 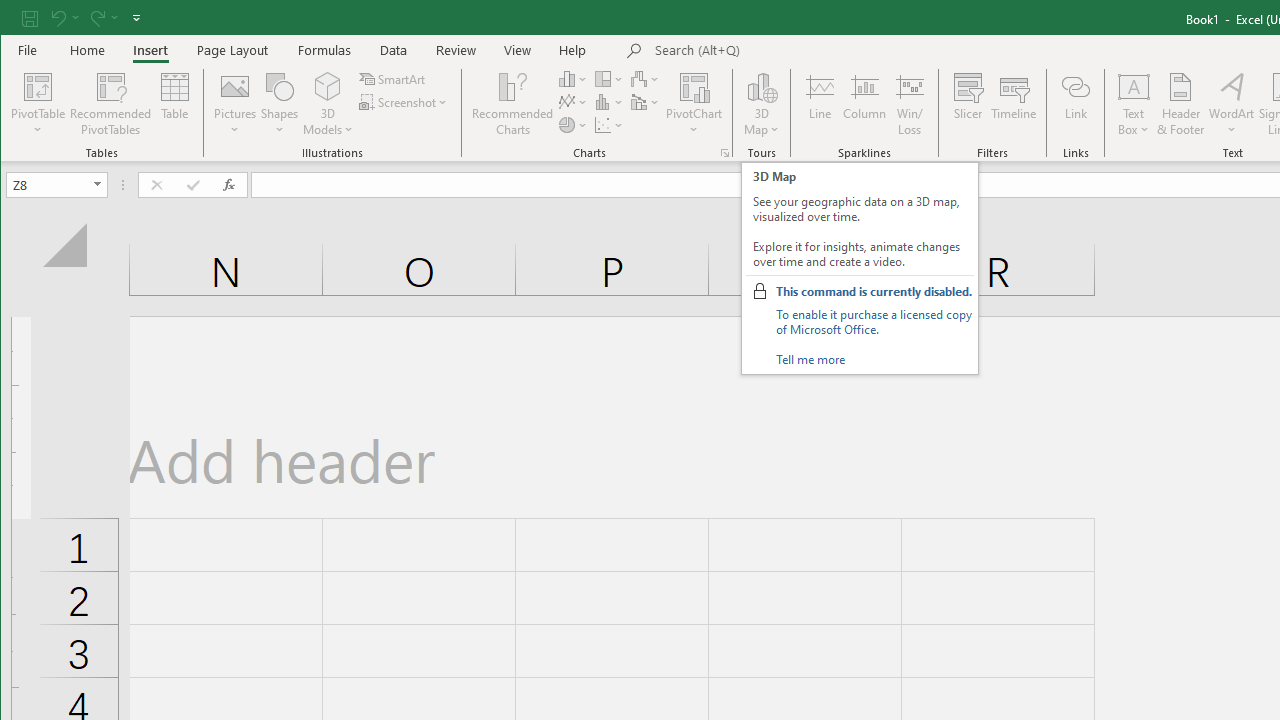 What do you see at coordinates (328, 104) in the screenshot?
I see `3D Models` at bounding box center [328, 104].